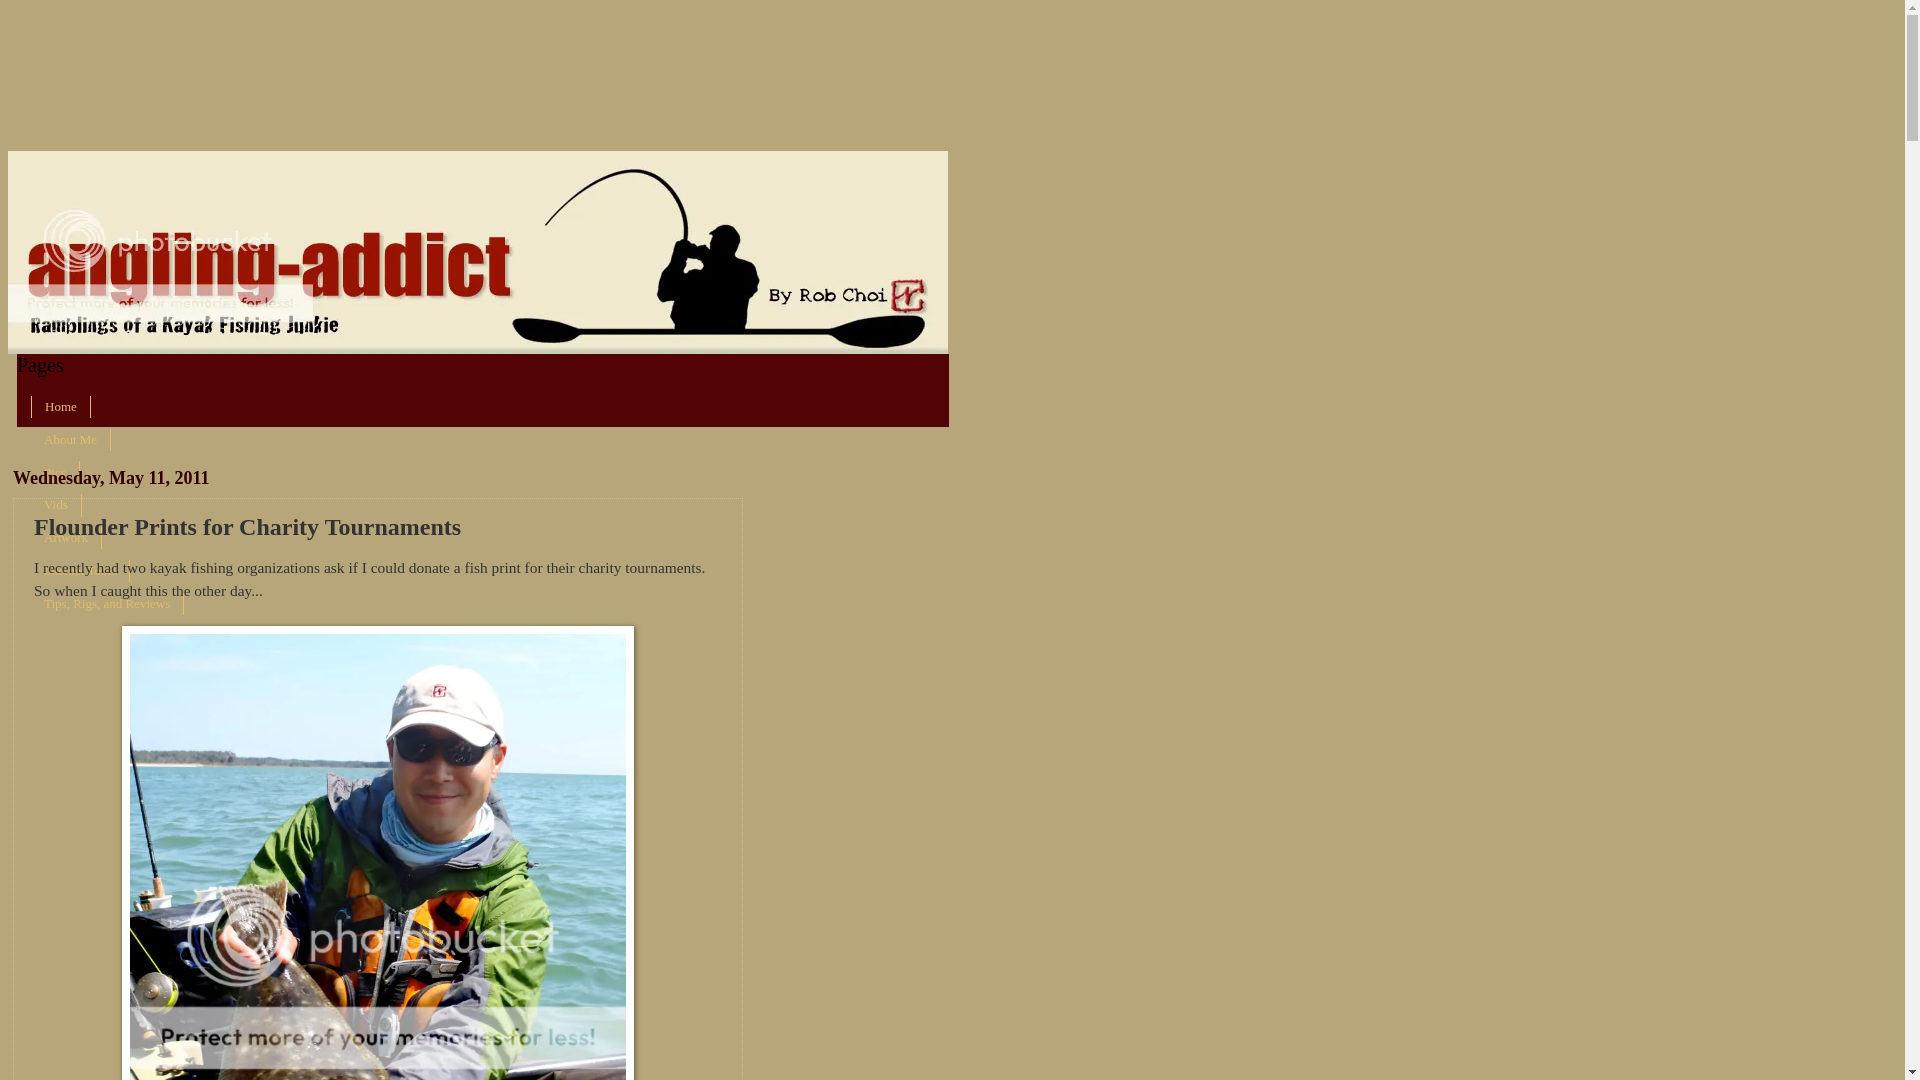 Image resolution: width=1920 pixels, height=1080 pixels. I want to click on Internet Tools, so click(80, 572).